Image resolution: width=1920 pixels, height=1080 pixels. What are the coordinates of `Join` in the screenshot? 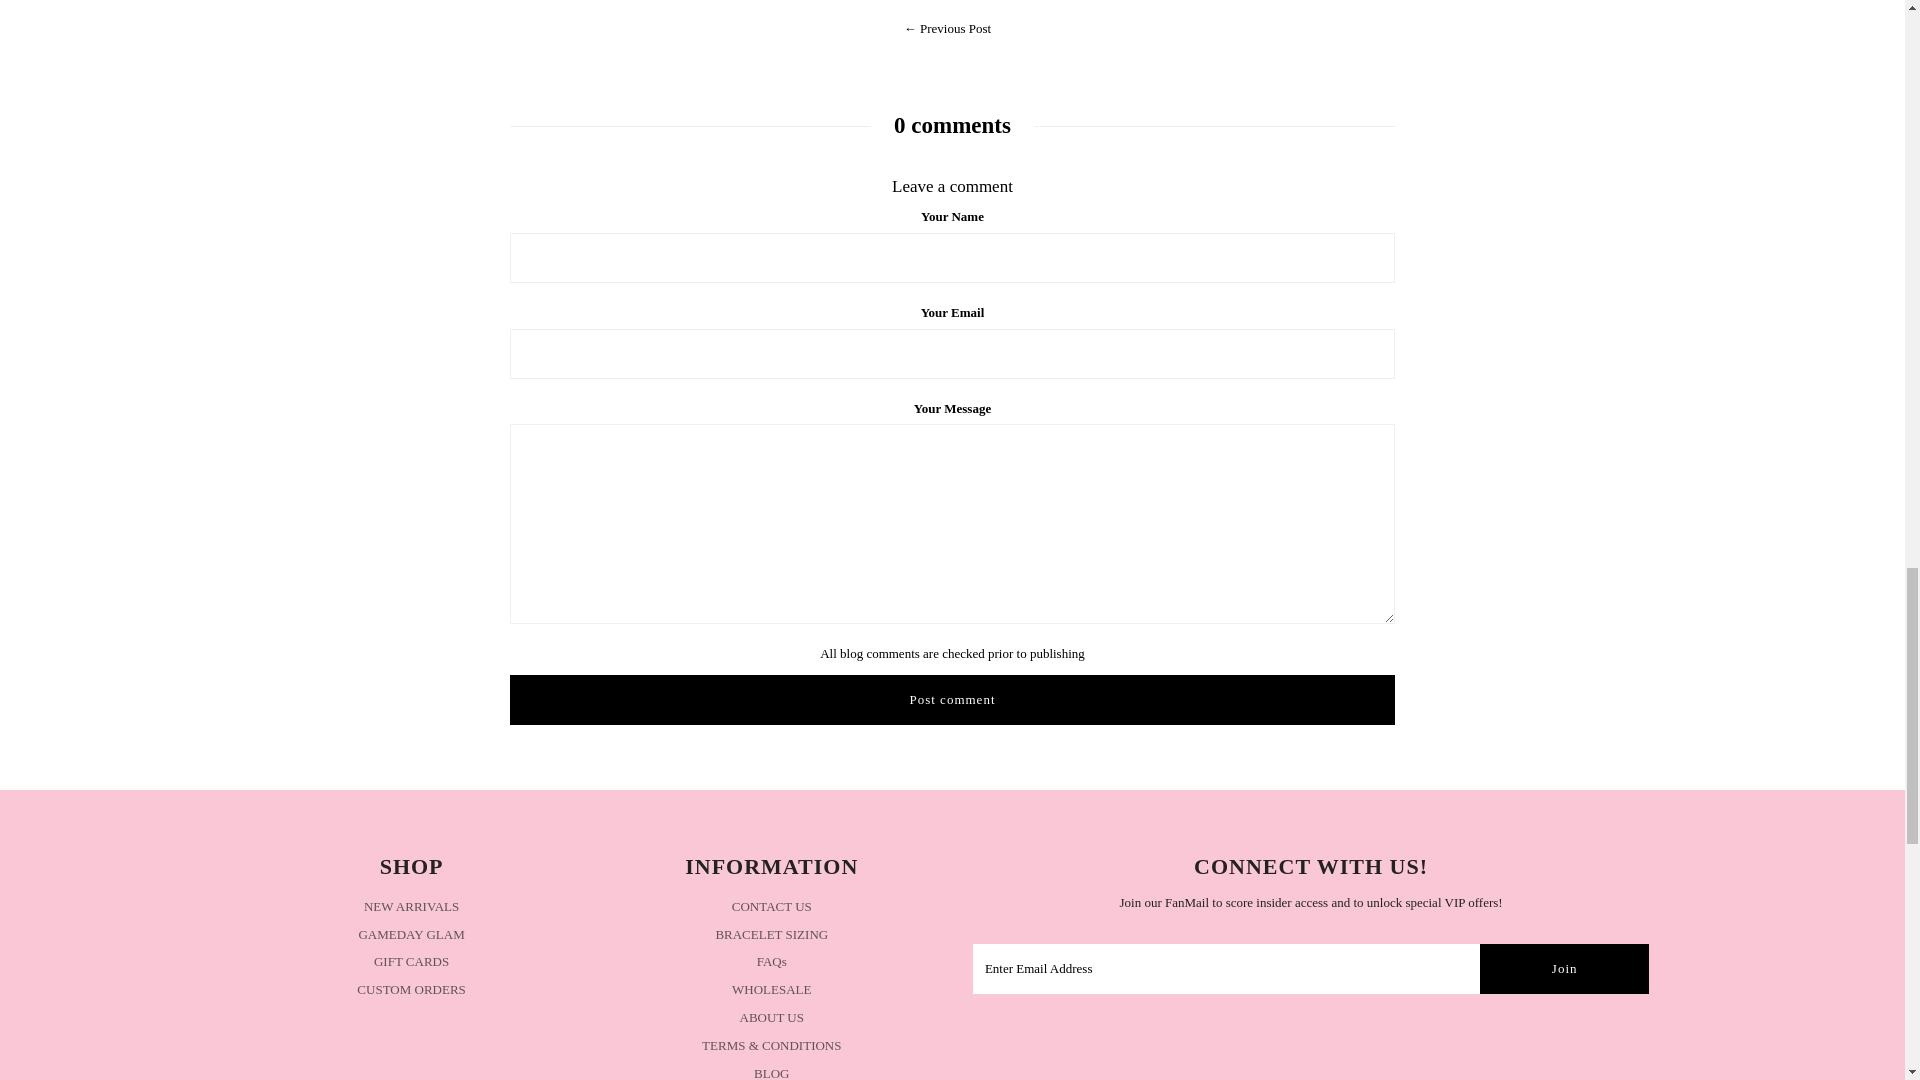 It's located at (1564, 968).